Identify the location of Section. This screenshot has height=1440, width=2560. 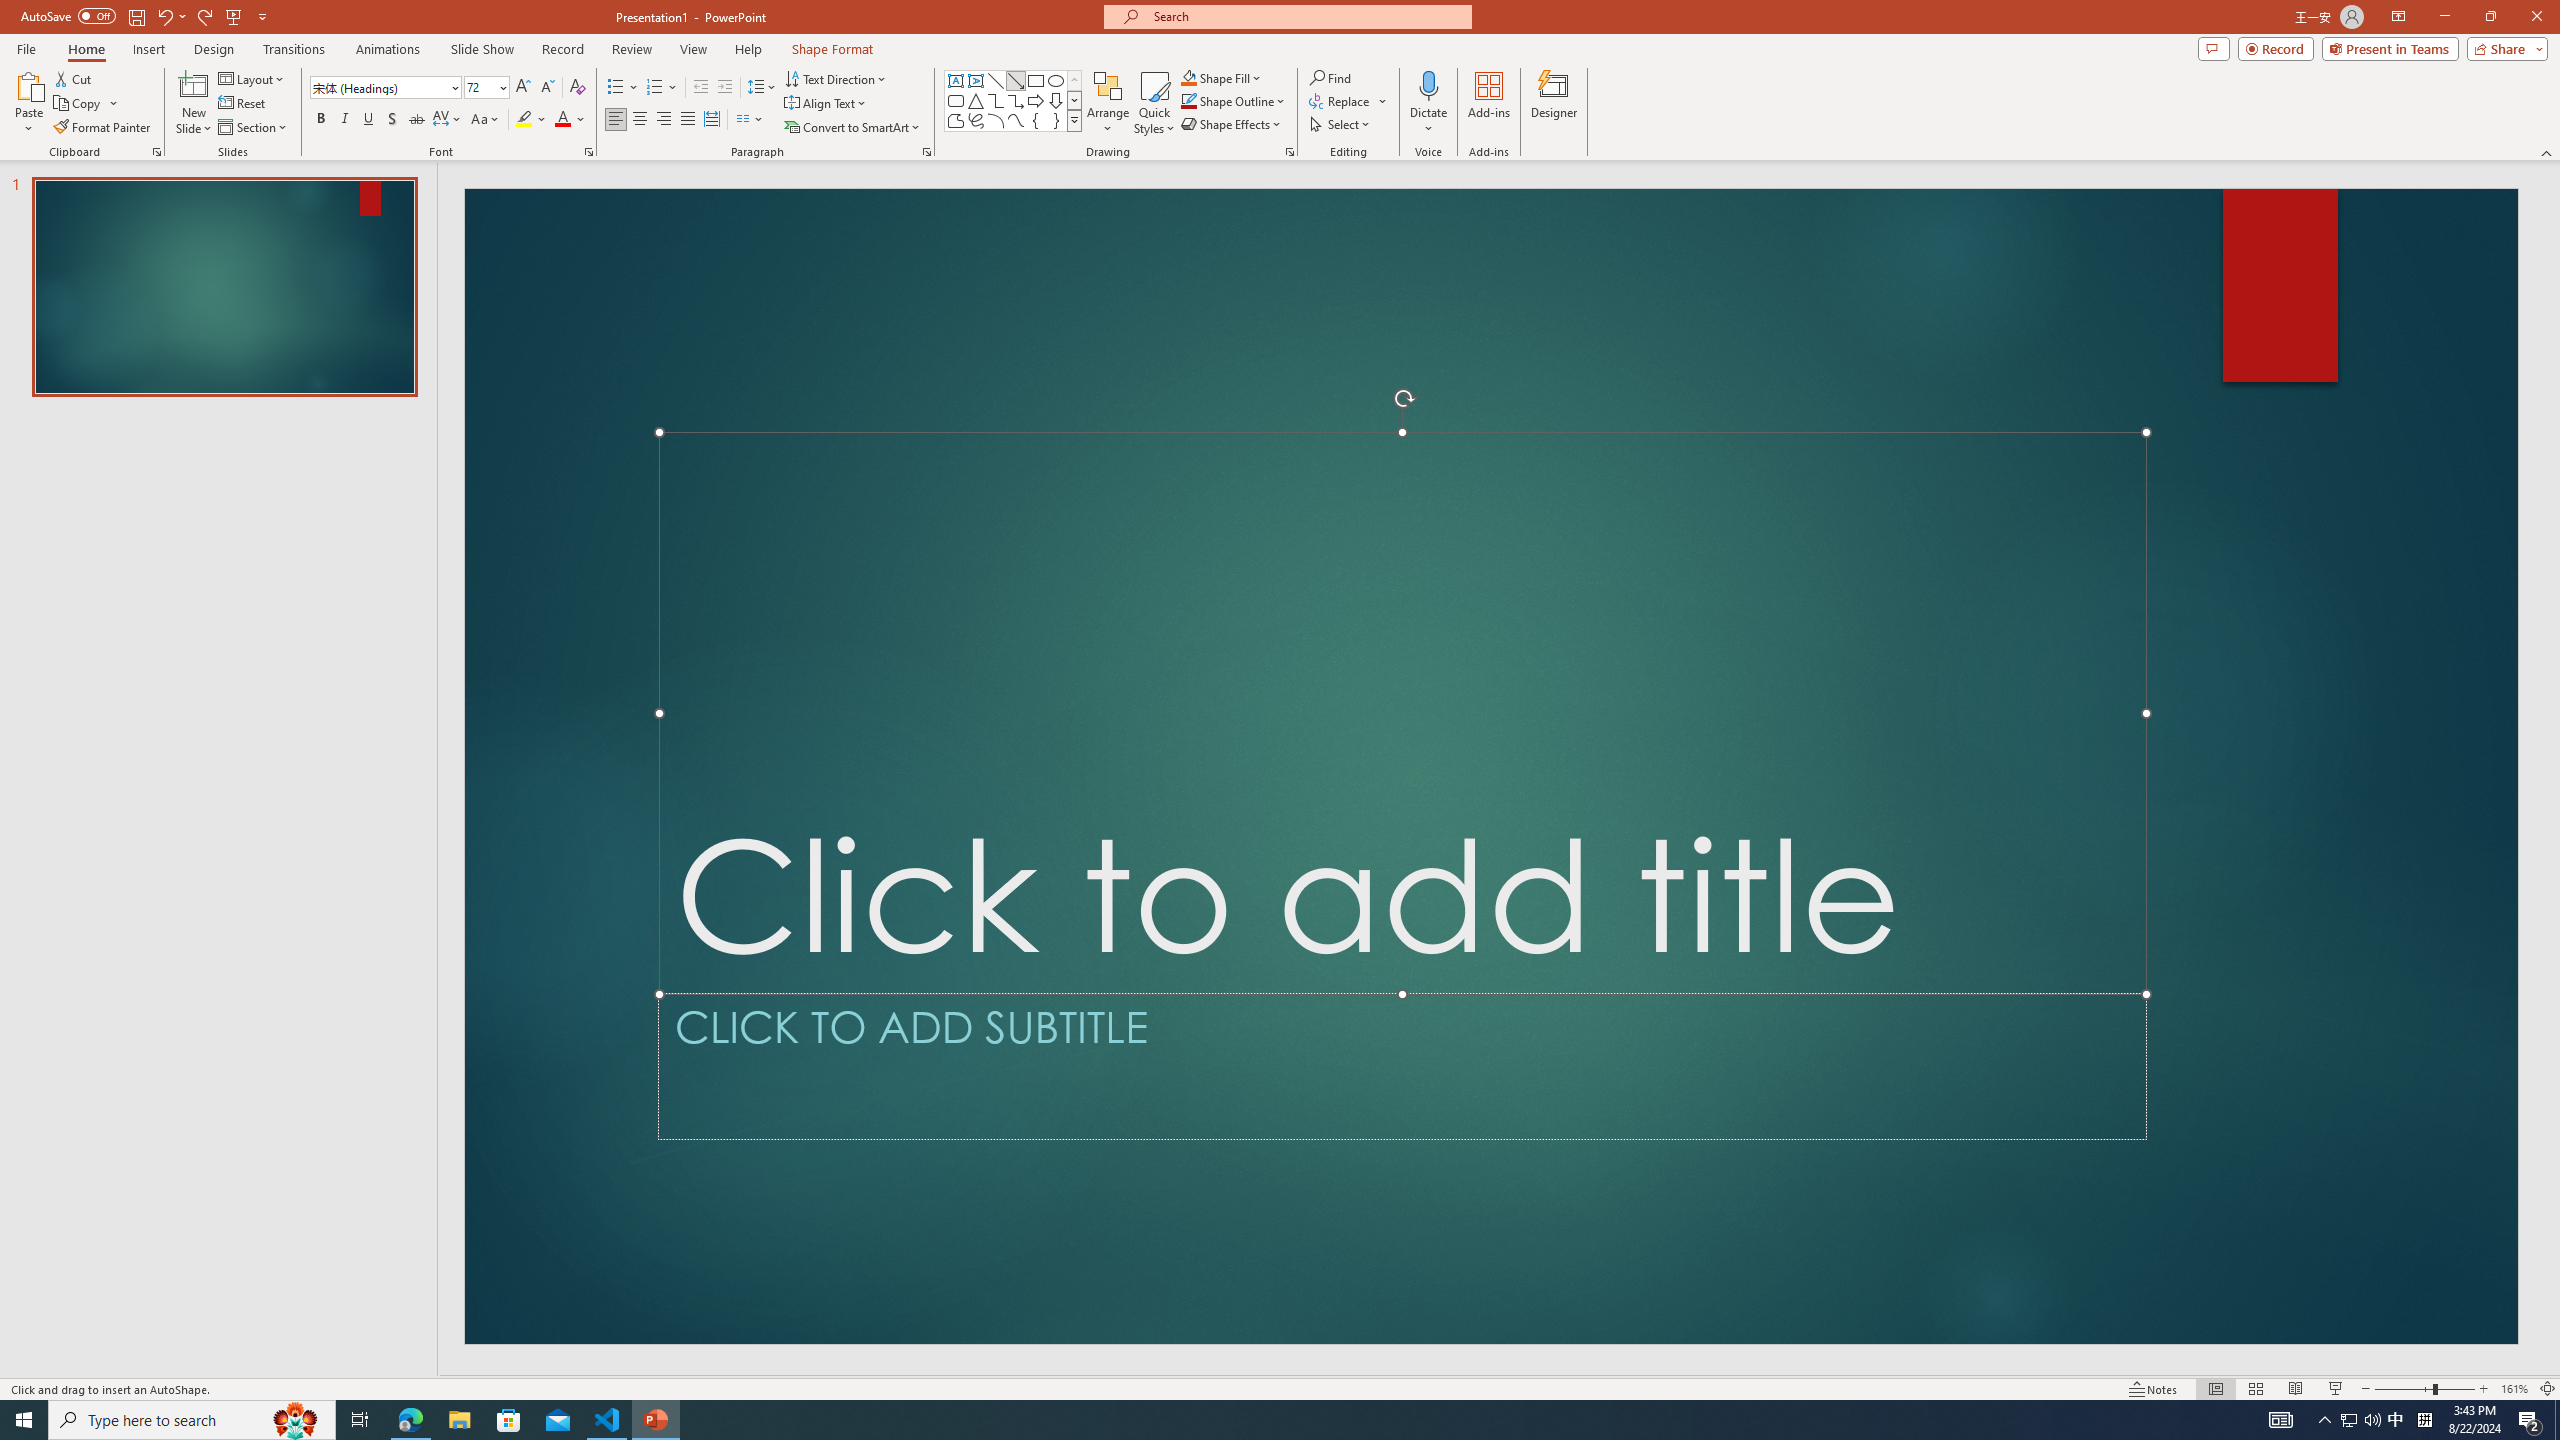
(254, 128).